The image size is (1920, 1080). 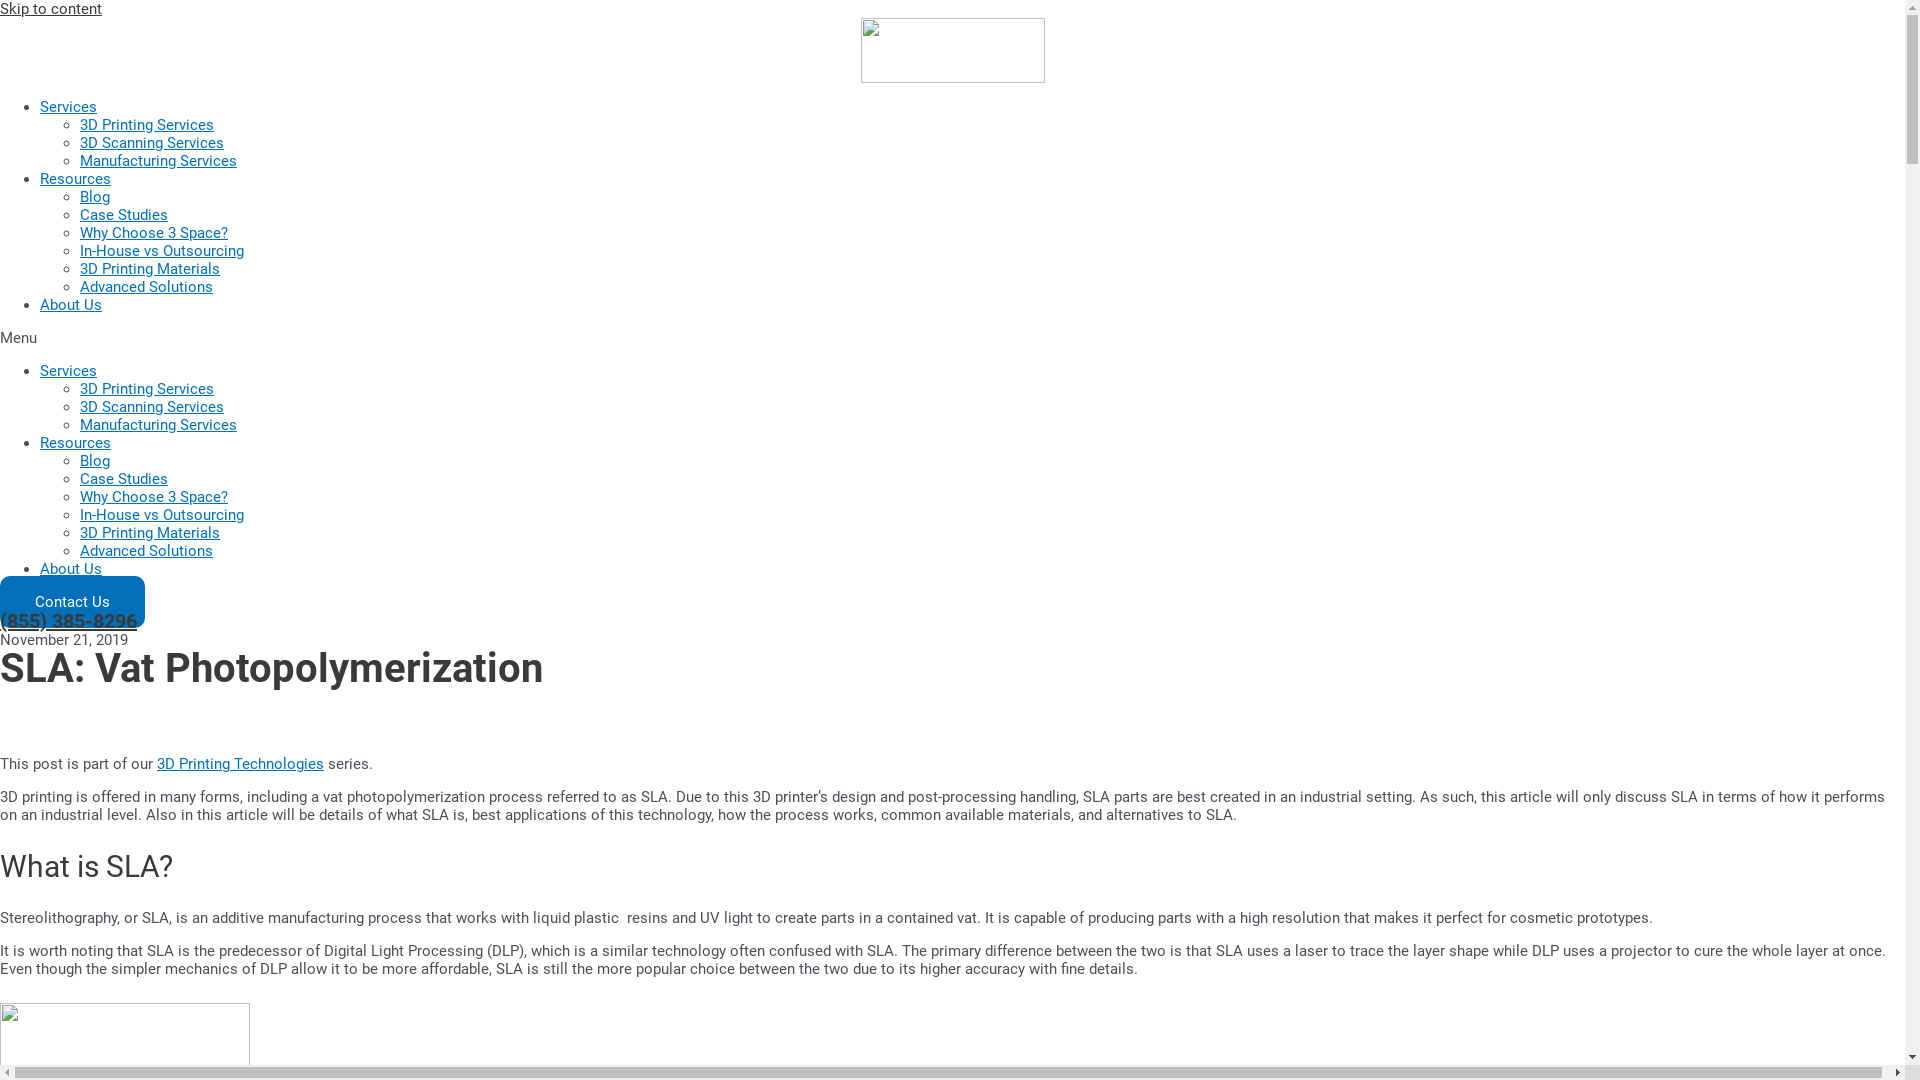 I want to click on Skip to content, so click(x=51, y=9).